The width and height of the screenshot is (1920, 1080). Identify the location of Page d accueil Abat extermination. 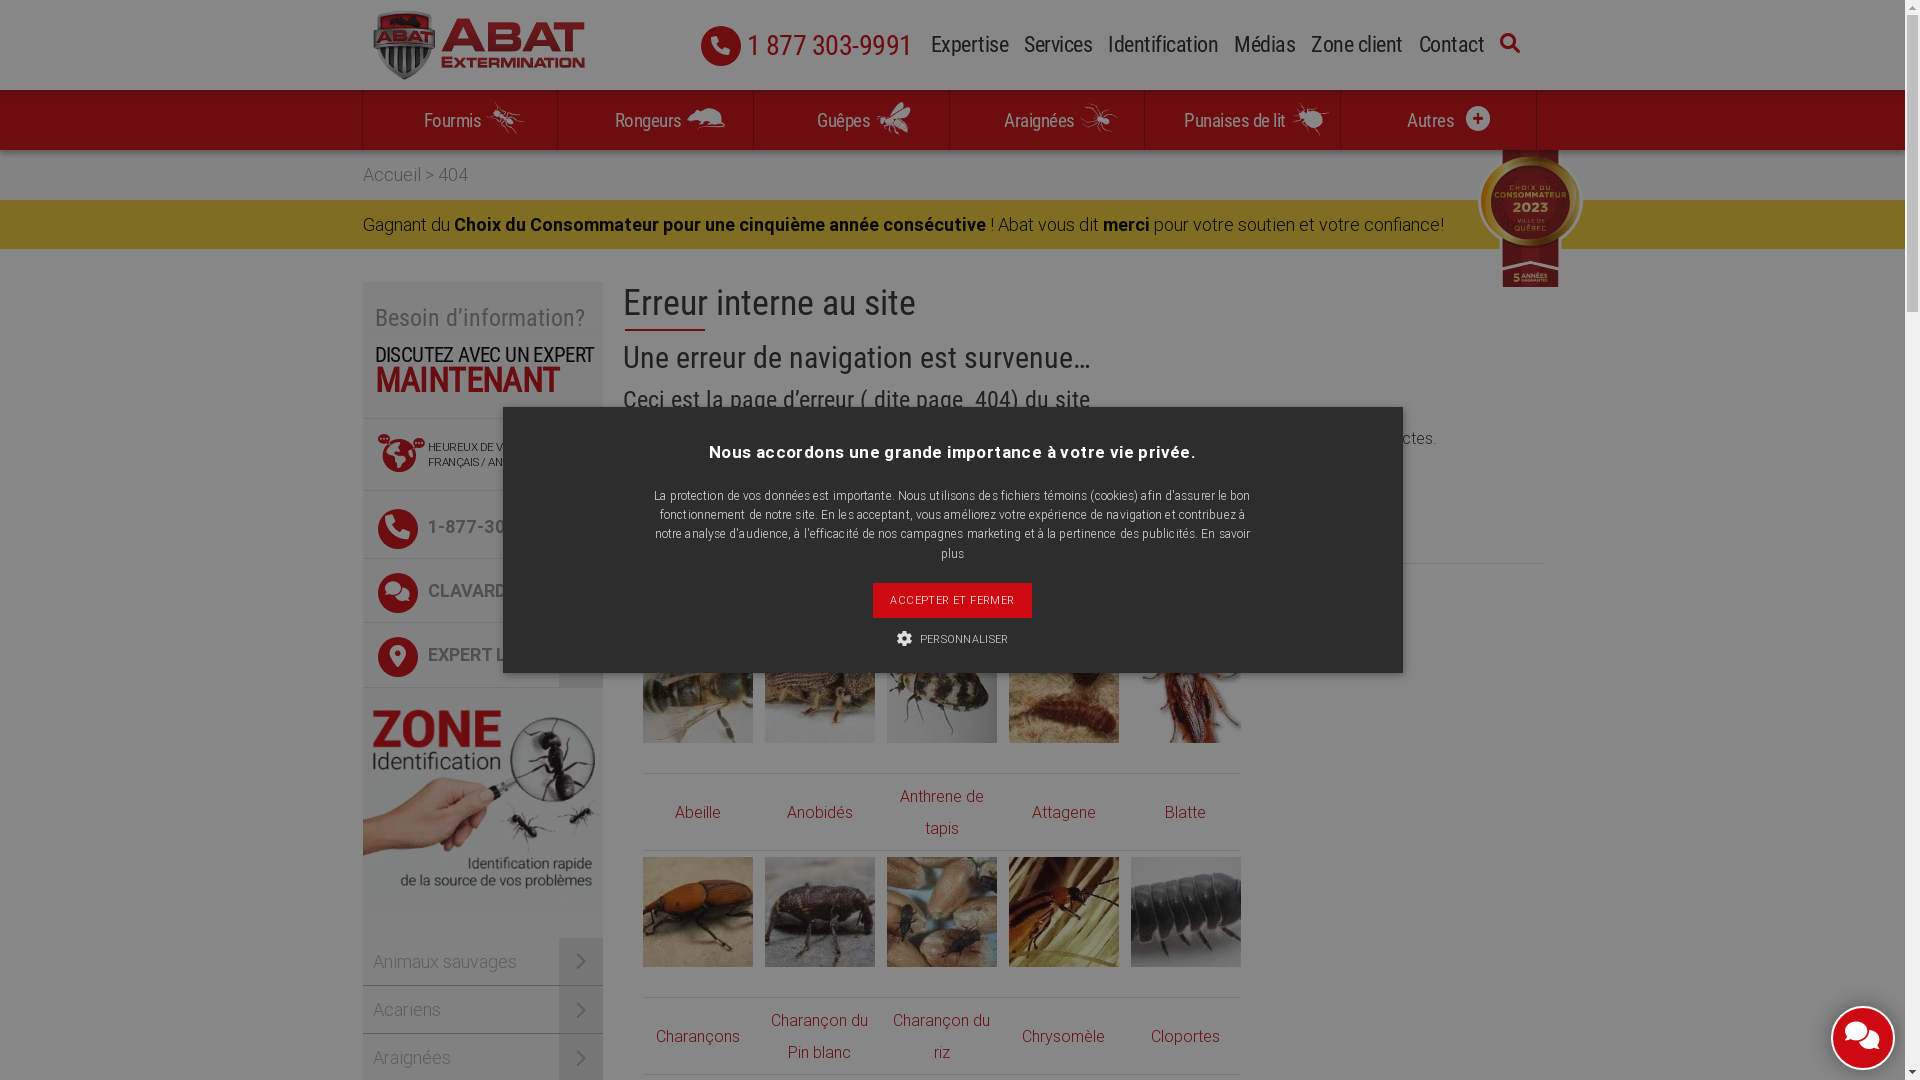
(742, 484).